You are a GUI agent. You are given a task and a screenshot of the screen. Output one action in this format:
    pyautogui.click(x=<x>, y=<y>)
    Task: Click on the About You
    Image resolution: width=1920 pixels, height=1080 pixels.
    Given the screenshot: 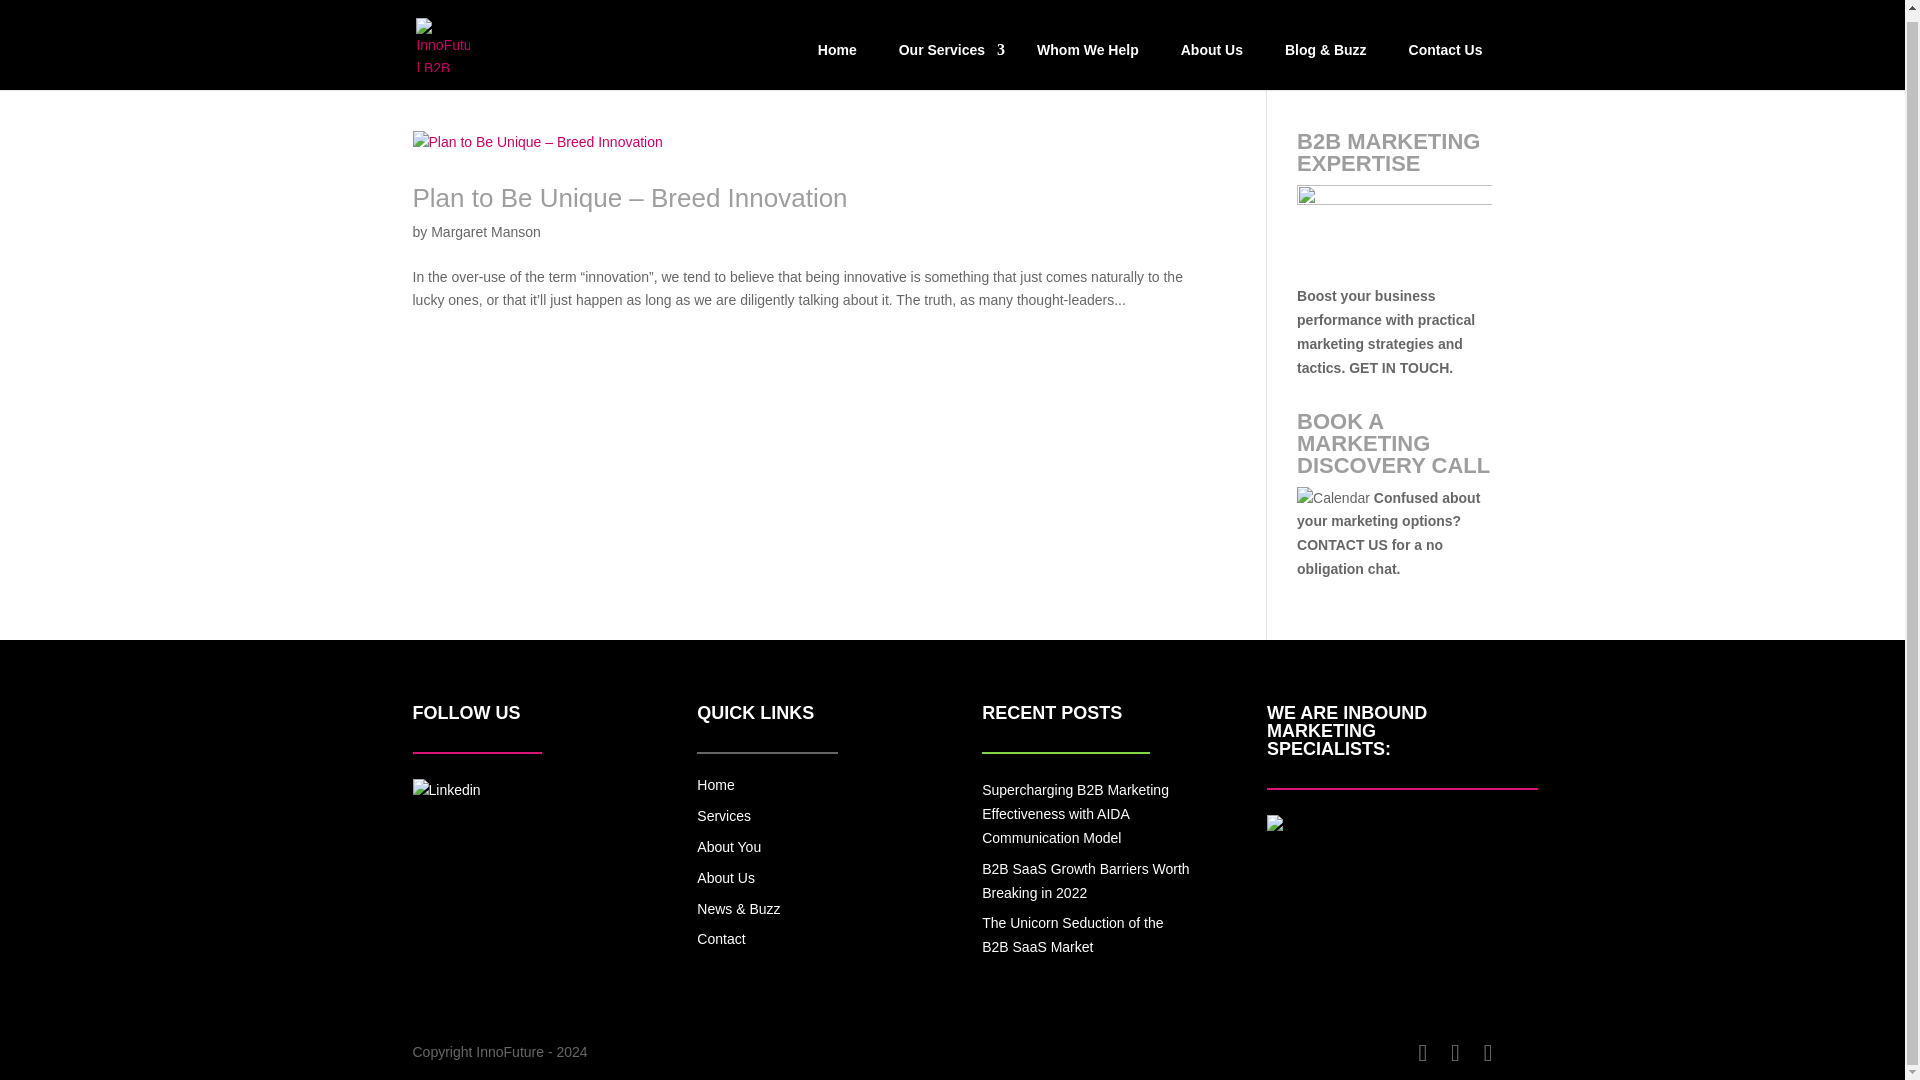 What is the action you would take?
    pyautogui.click(x=728, y=847)
    